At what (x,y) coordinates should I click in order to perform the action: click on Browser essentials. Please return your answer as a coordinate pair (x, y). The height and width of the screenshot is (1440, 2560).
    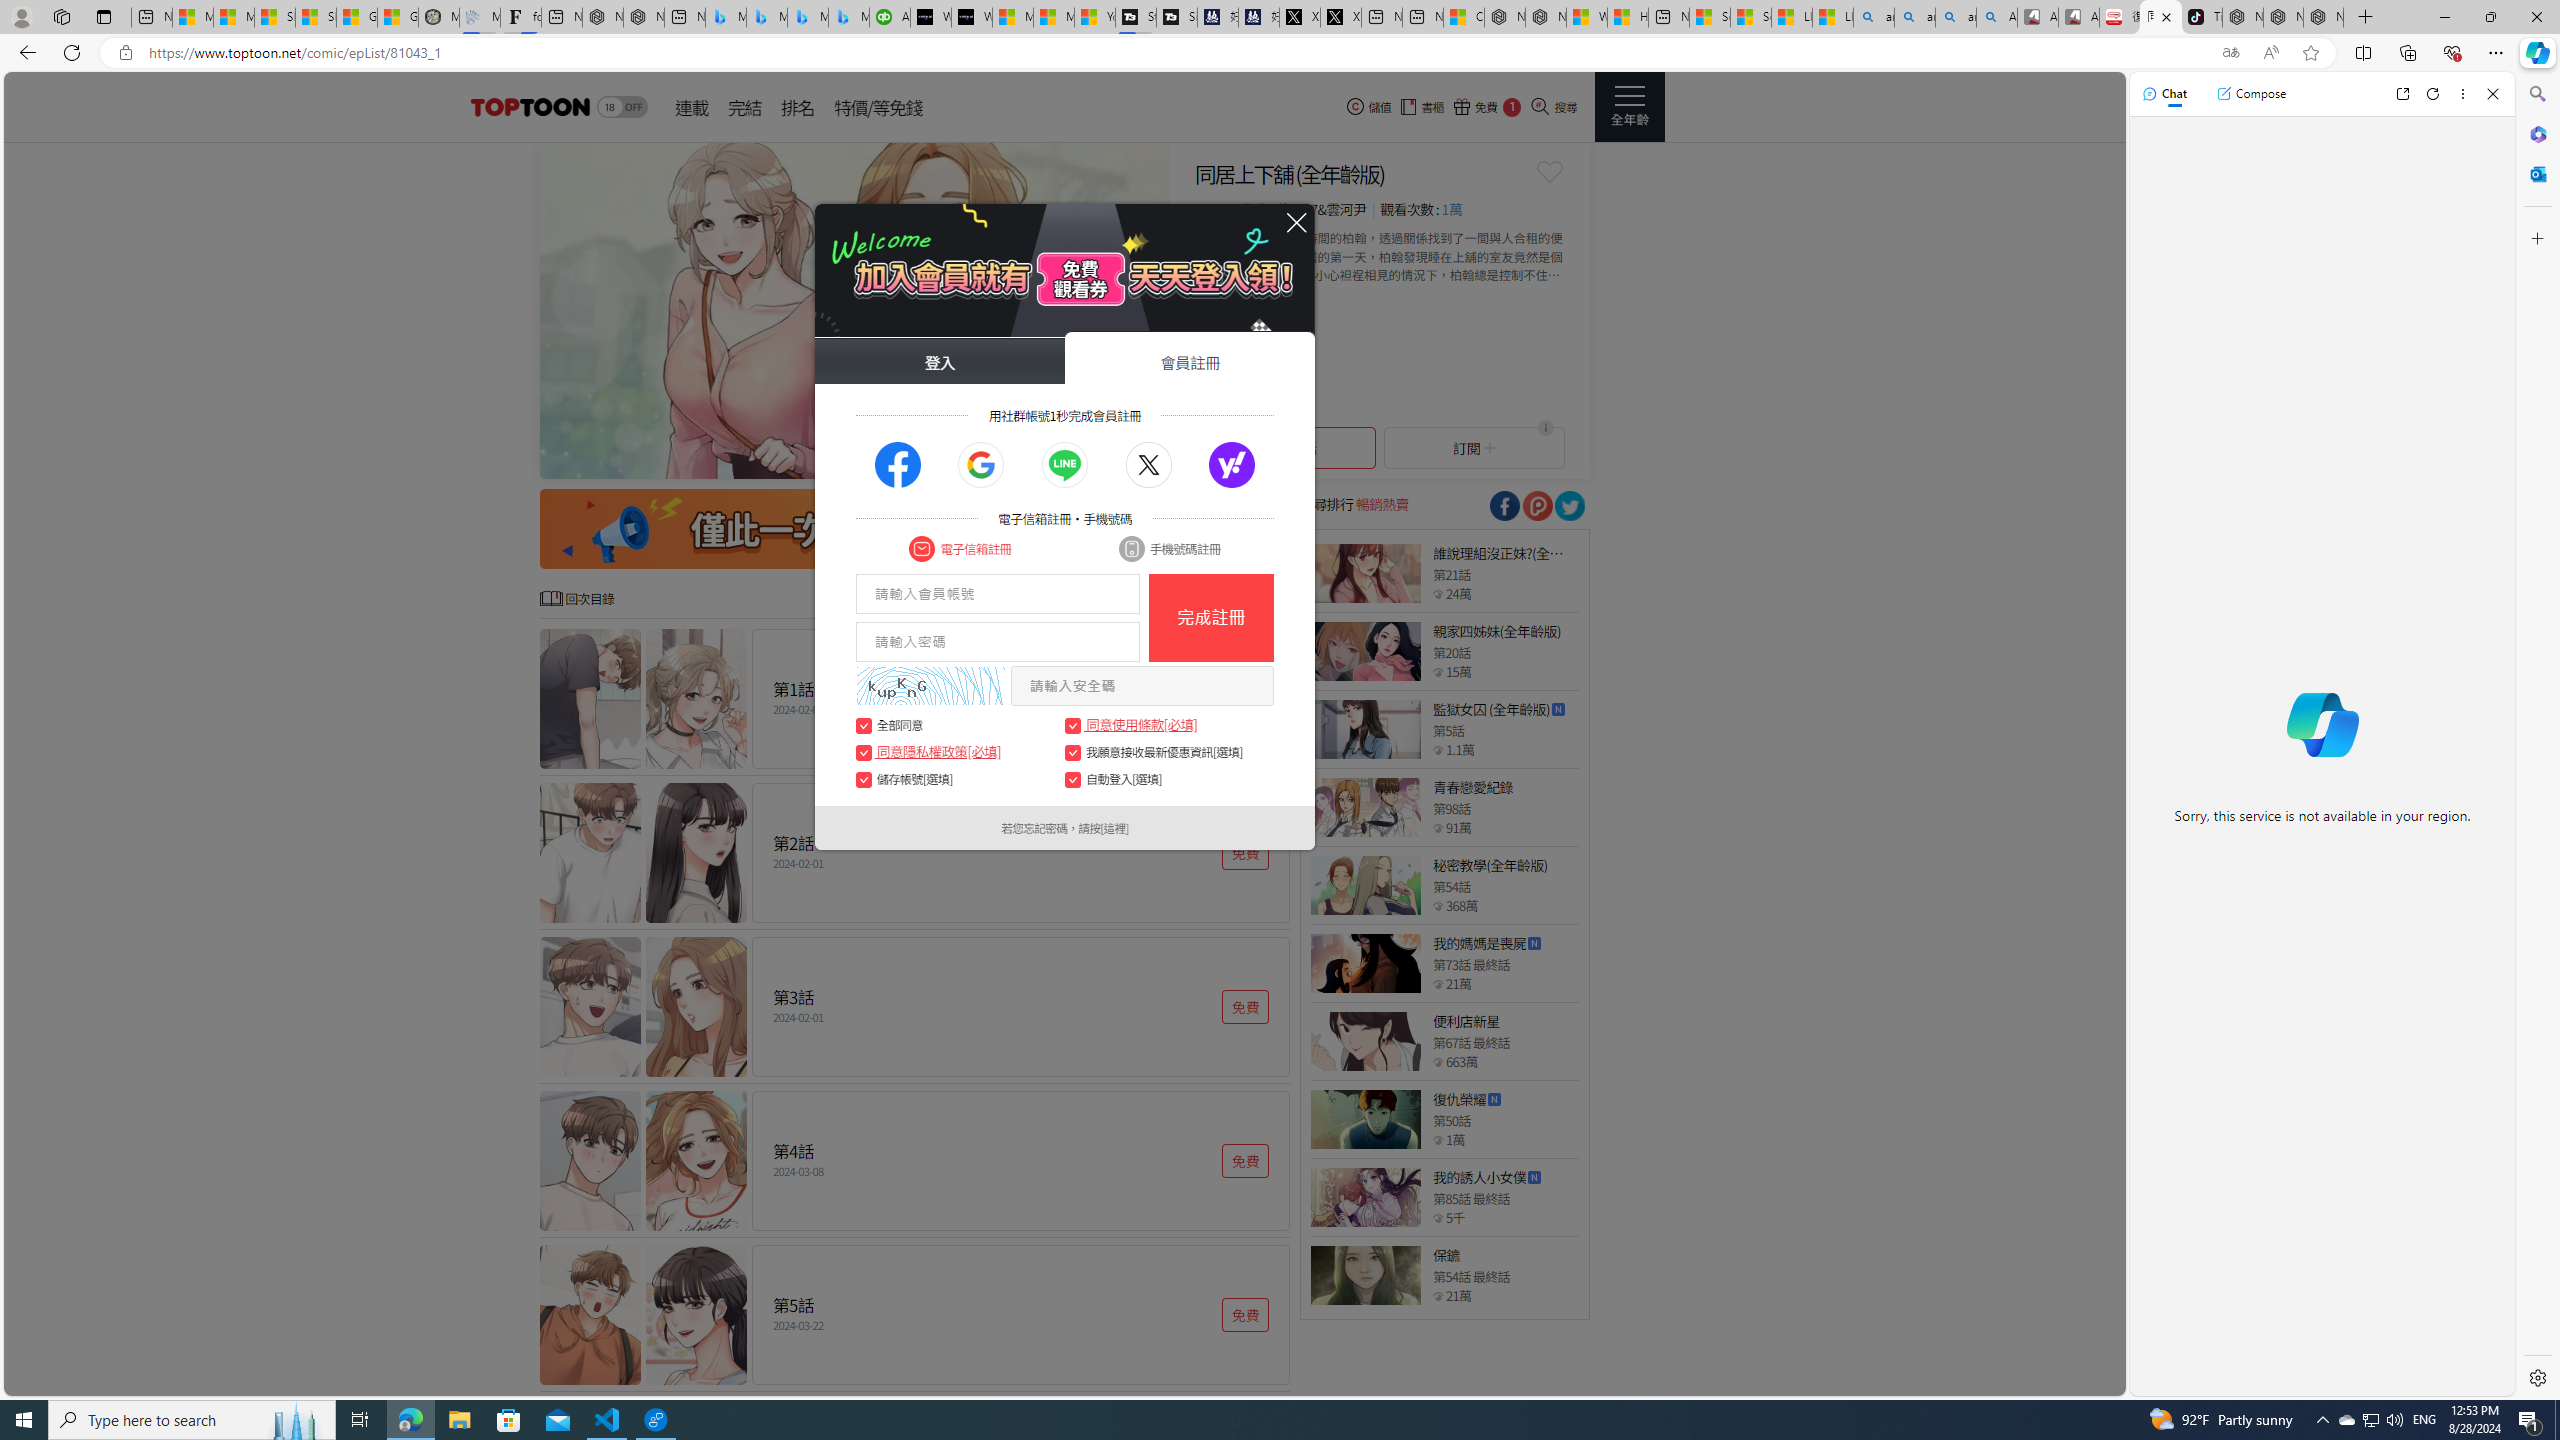
    Looking at the image, I should click on (2452, 52).